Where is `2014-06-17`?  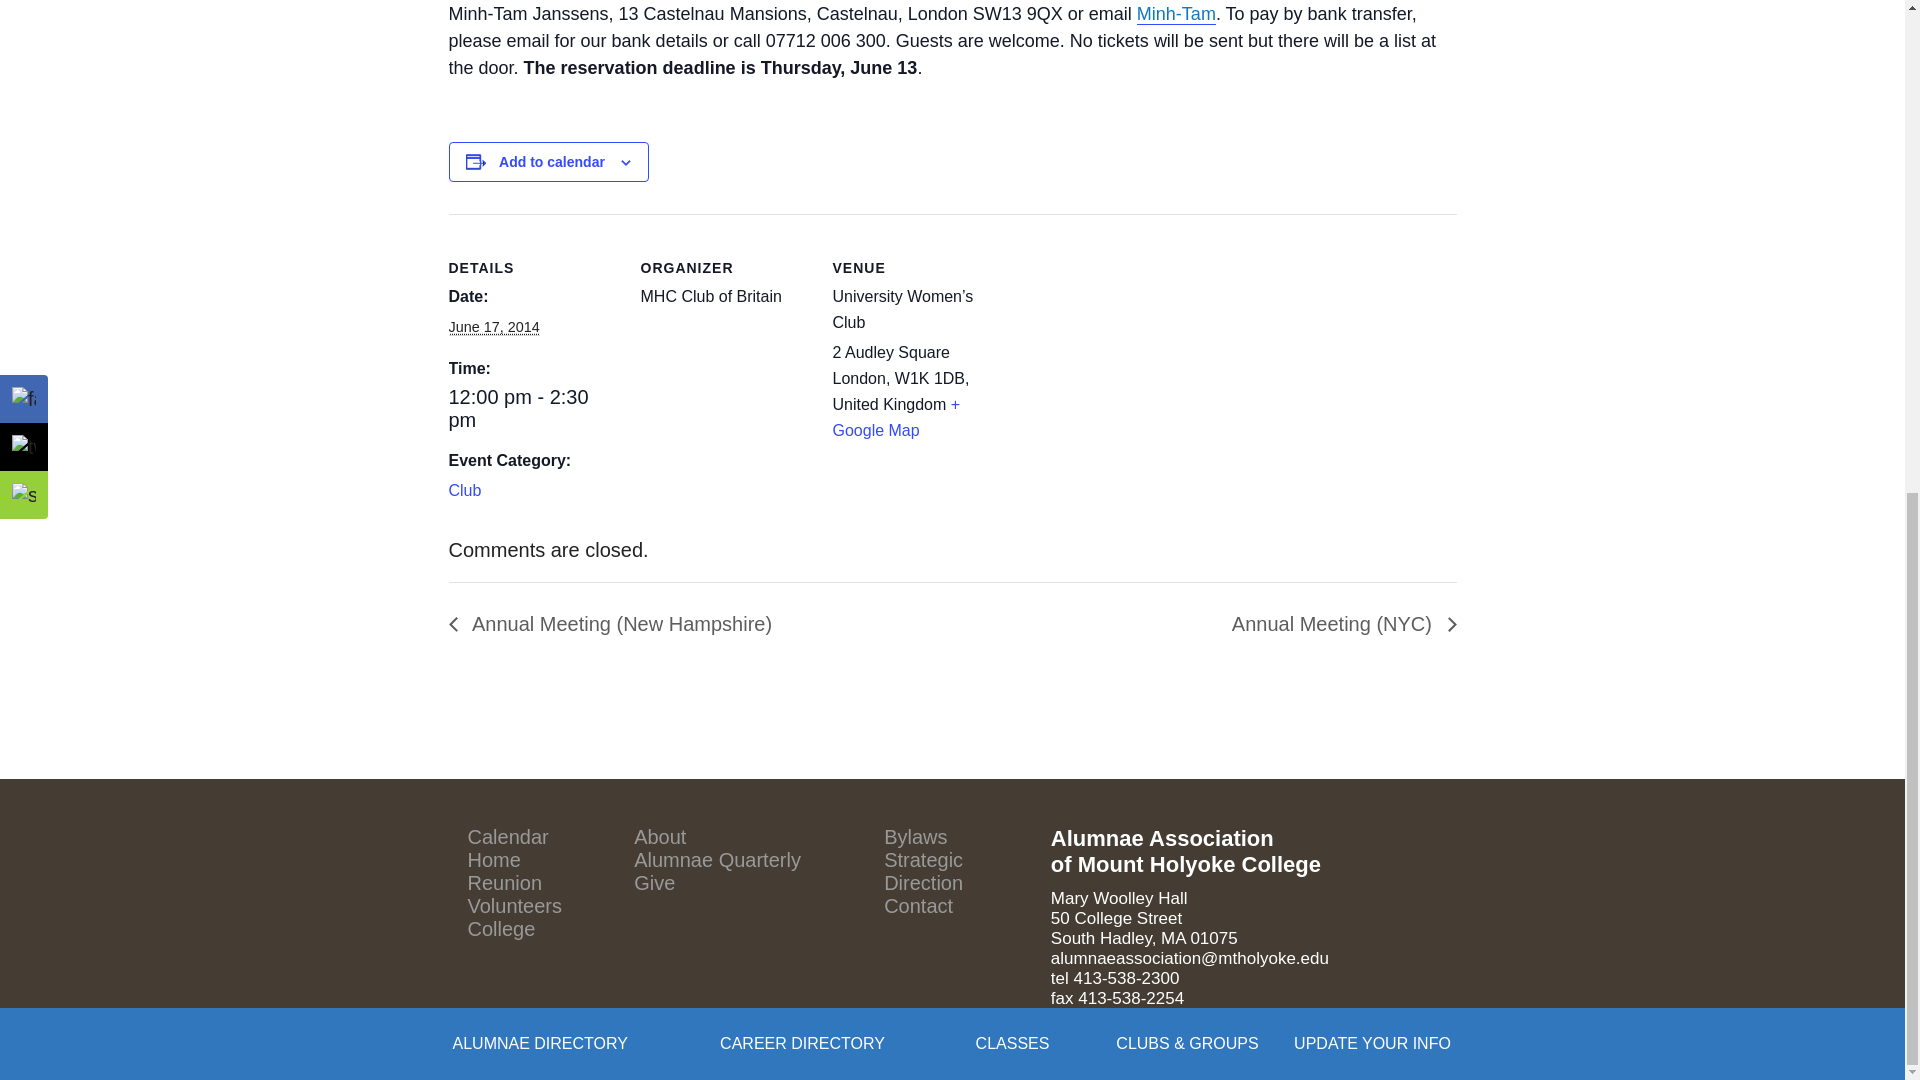 2014-06-17 is located at coordinates (493, 326).